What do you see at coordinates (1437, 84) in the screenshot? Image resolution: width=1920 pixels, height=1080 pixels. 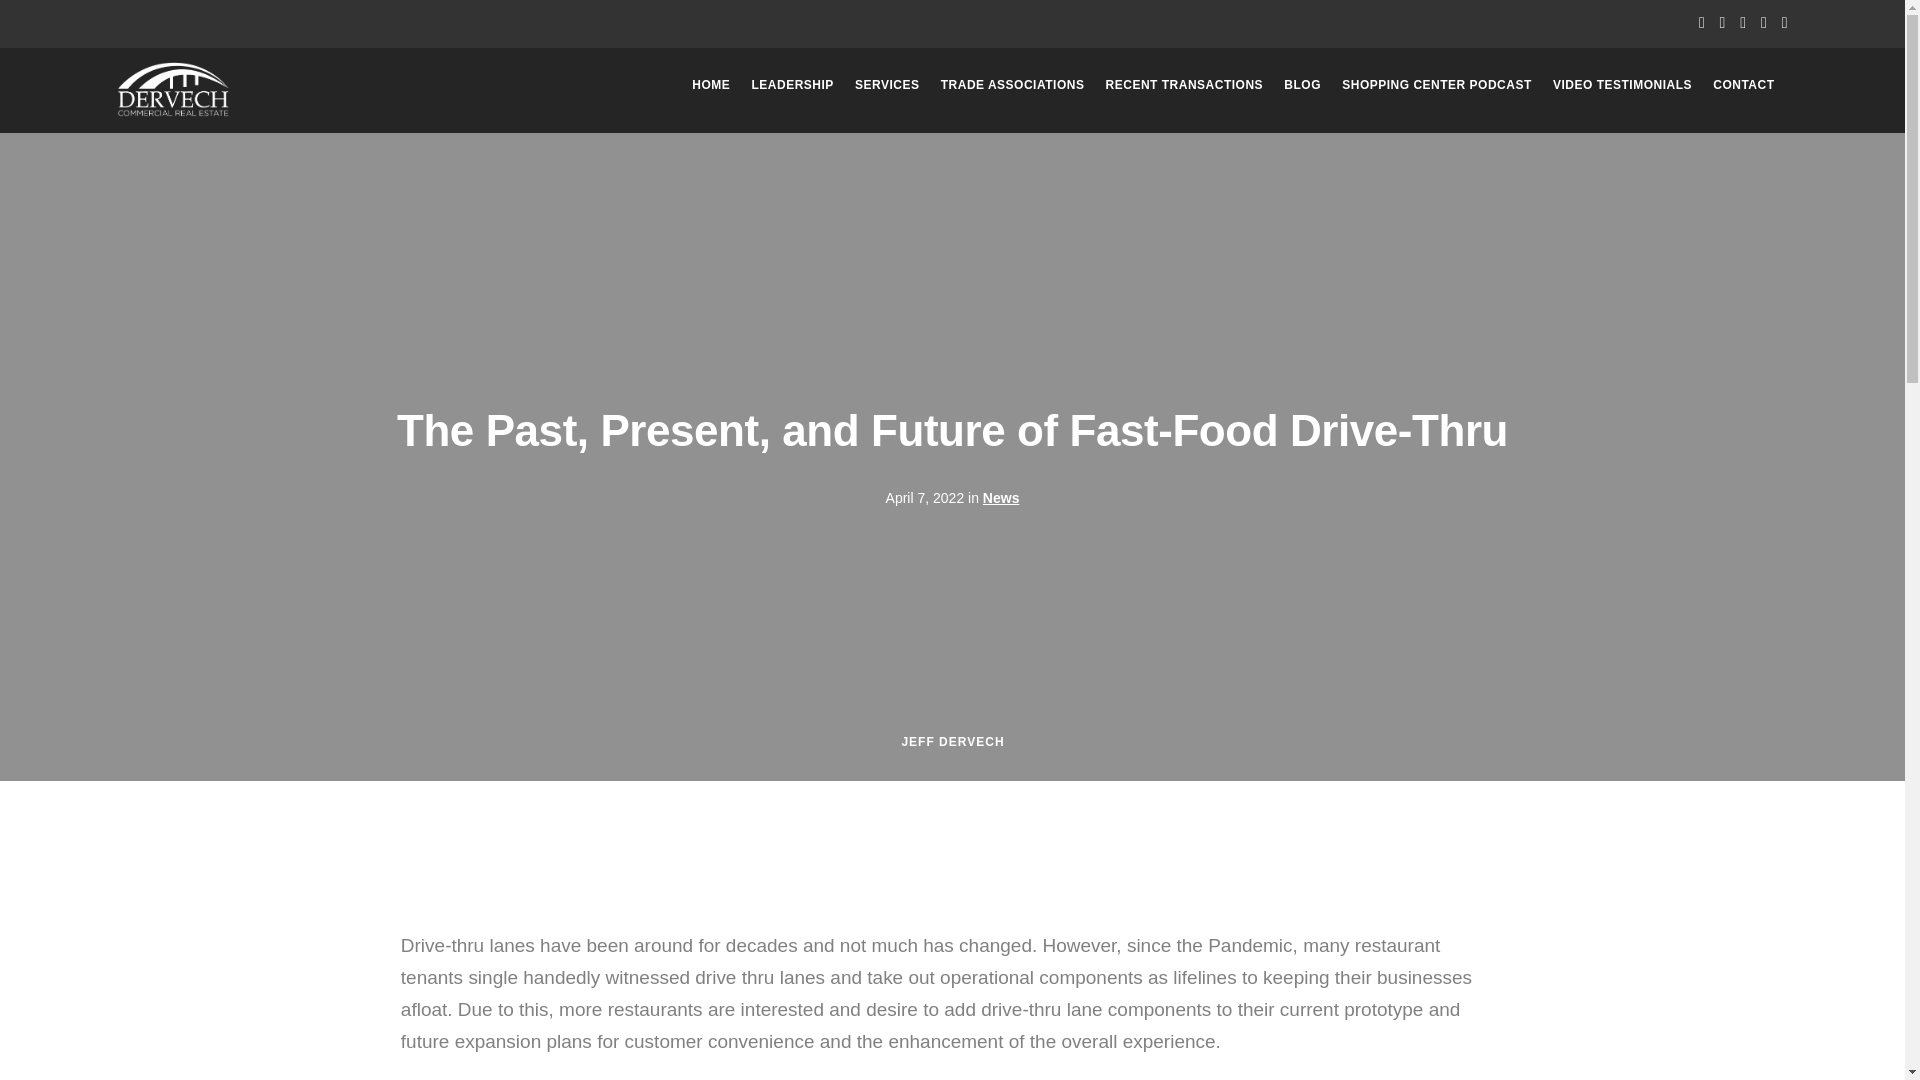 I see `SHOPPING CENTER PODCAST` at bounding box center [1437, 84].